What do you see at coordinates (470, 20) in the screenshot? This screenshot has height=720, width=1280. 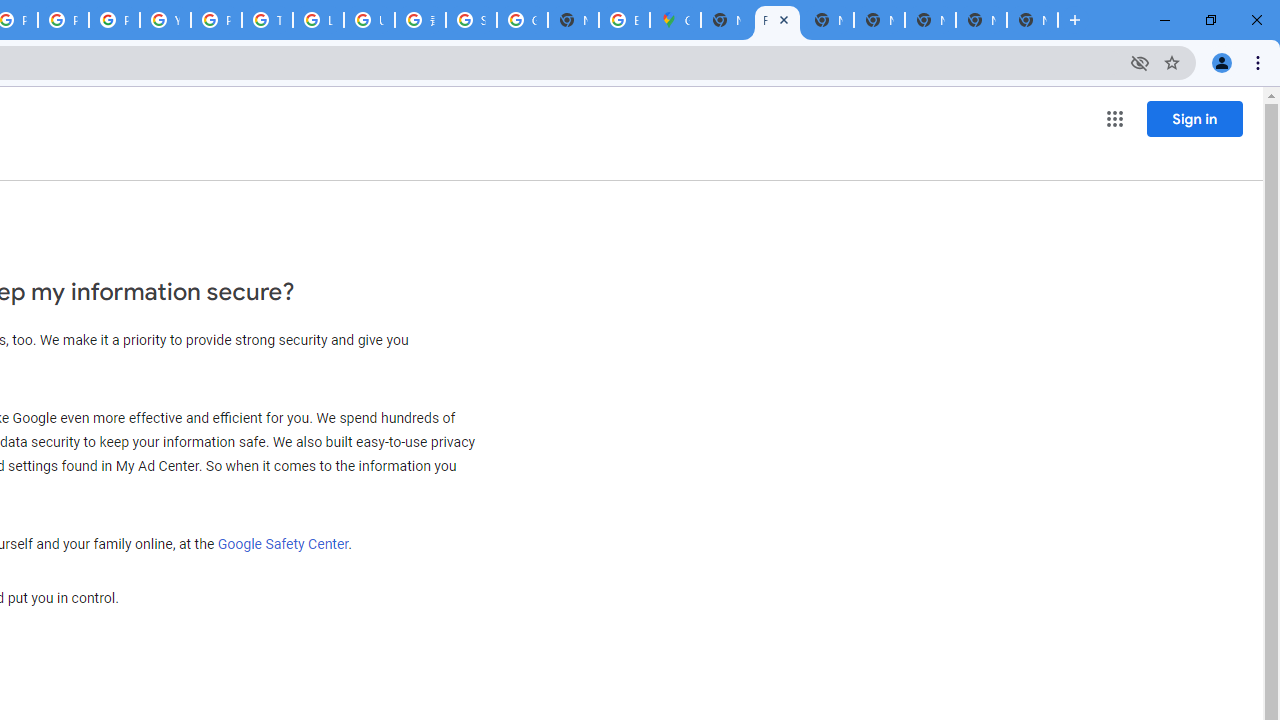 I see `Sign in - Google Accounts` at bounding box center [470, 20].